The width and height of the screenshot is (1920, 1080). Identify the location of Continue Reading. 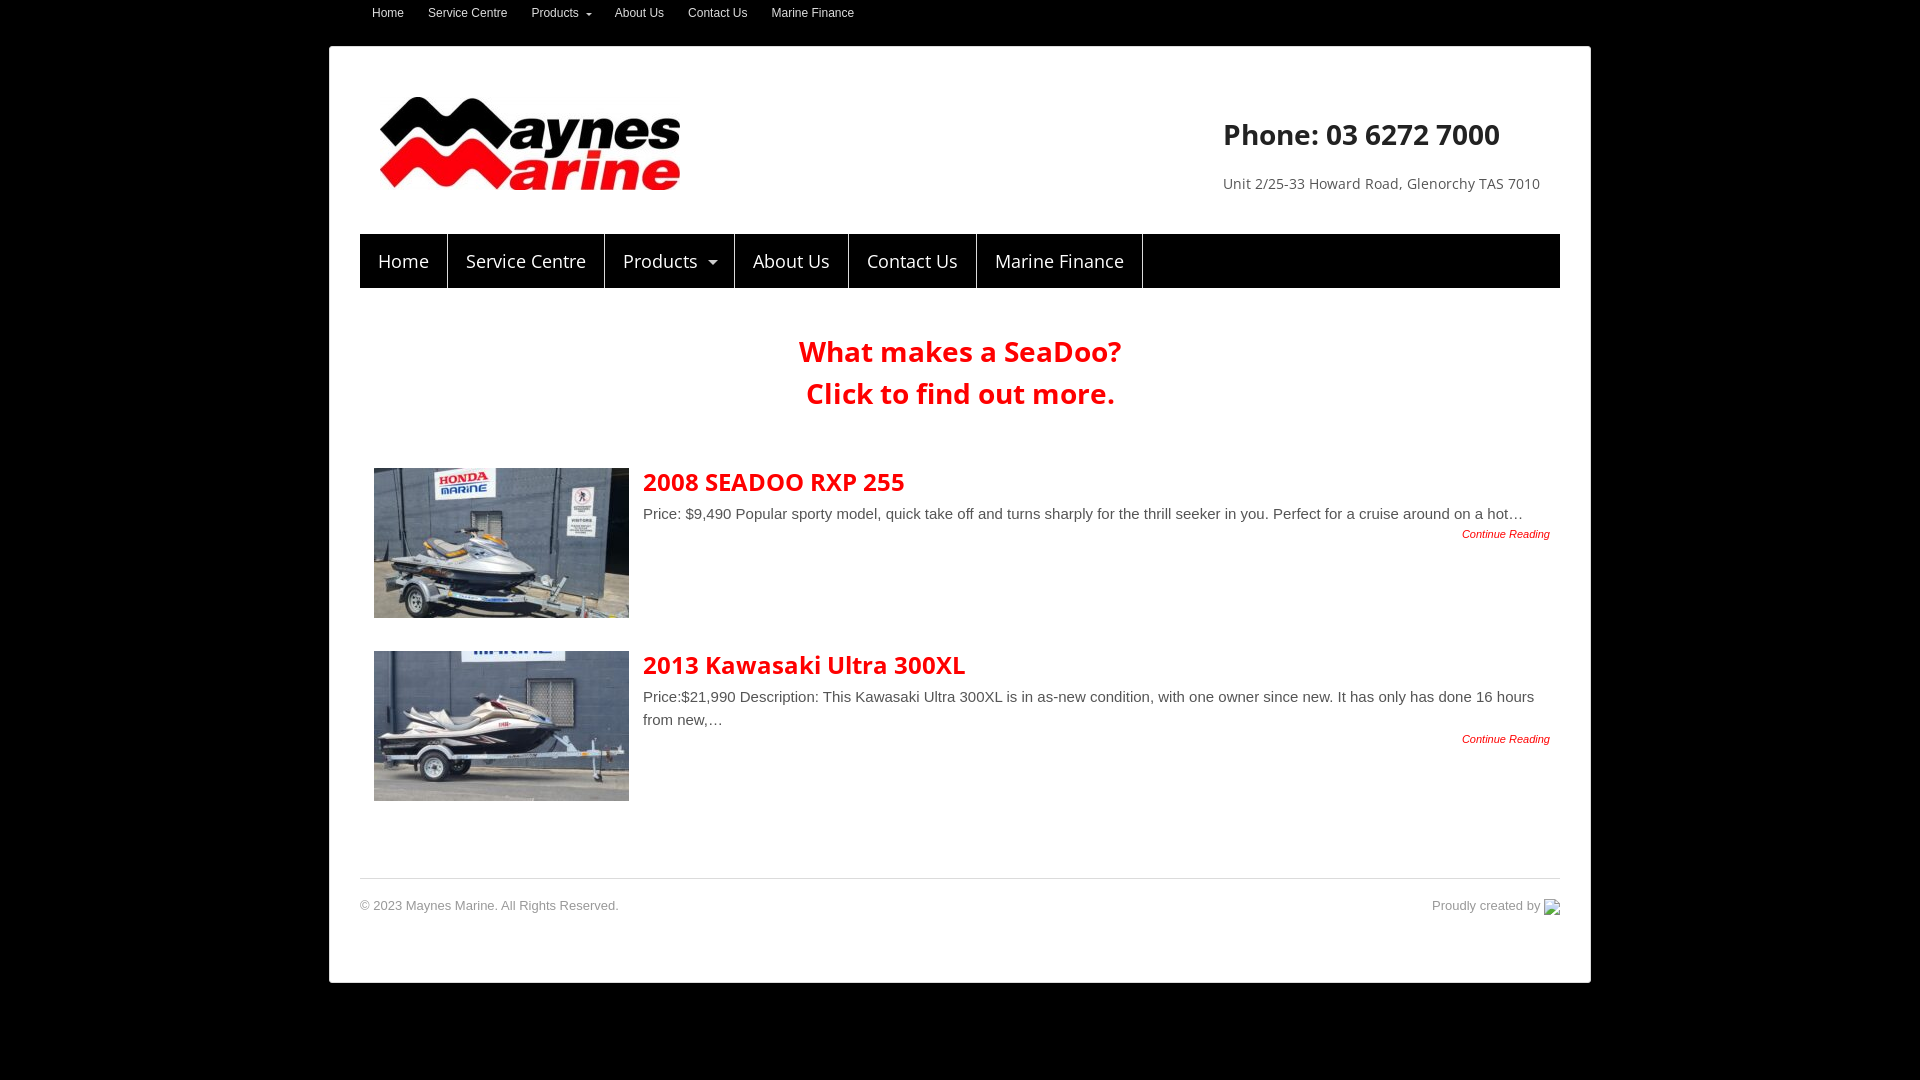
(1506, 534).